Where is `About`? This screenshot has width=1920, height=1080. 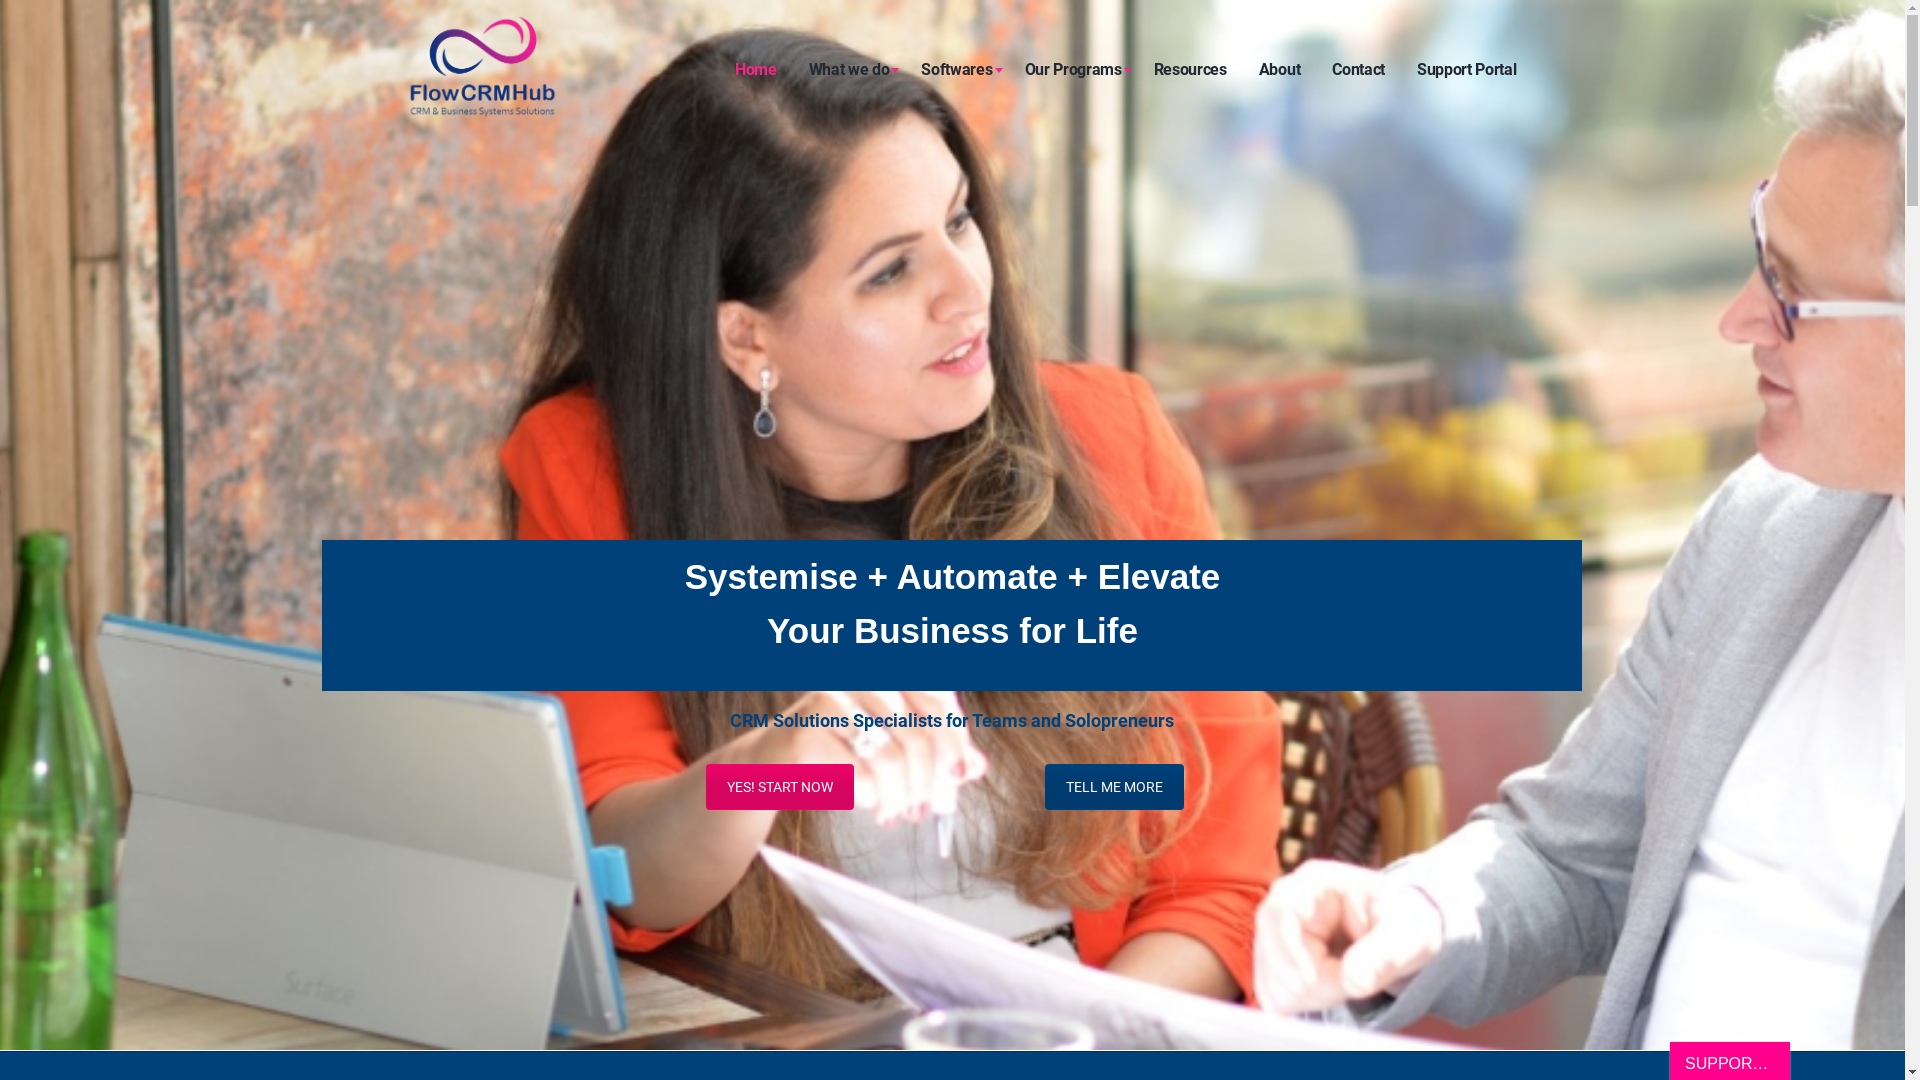 About is located at coordinates (1280, 70).